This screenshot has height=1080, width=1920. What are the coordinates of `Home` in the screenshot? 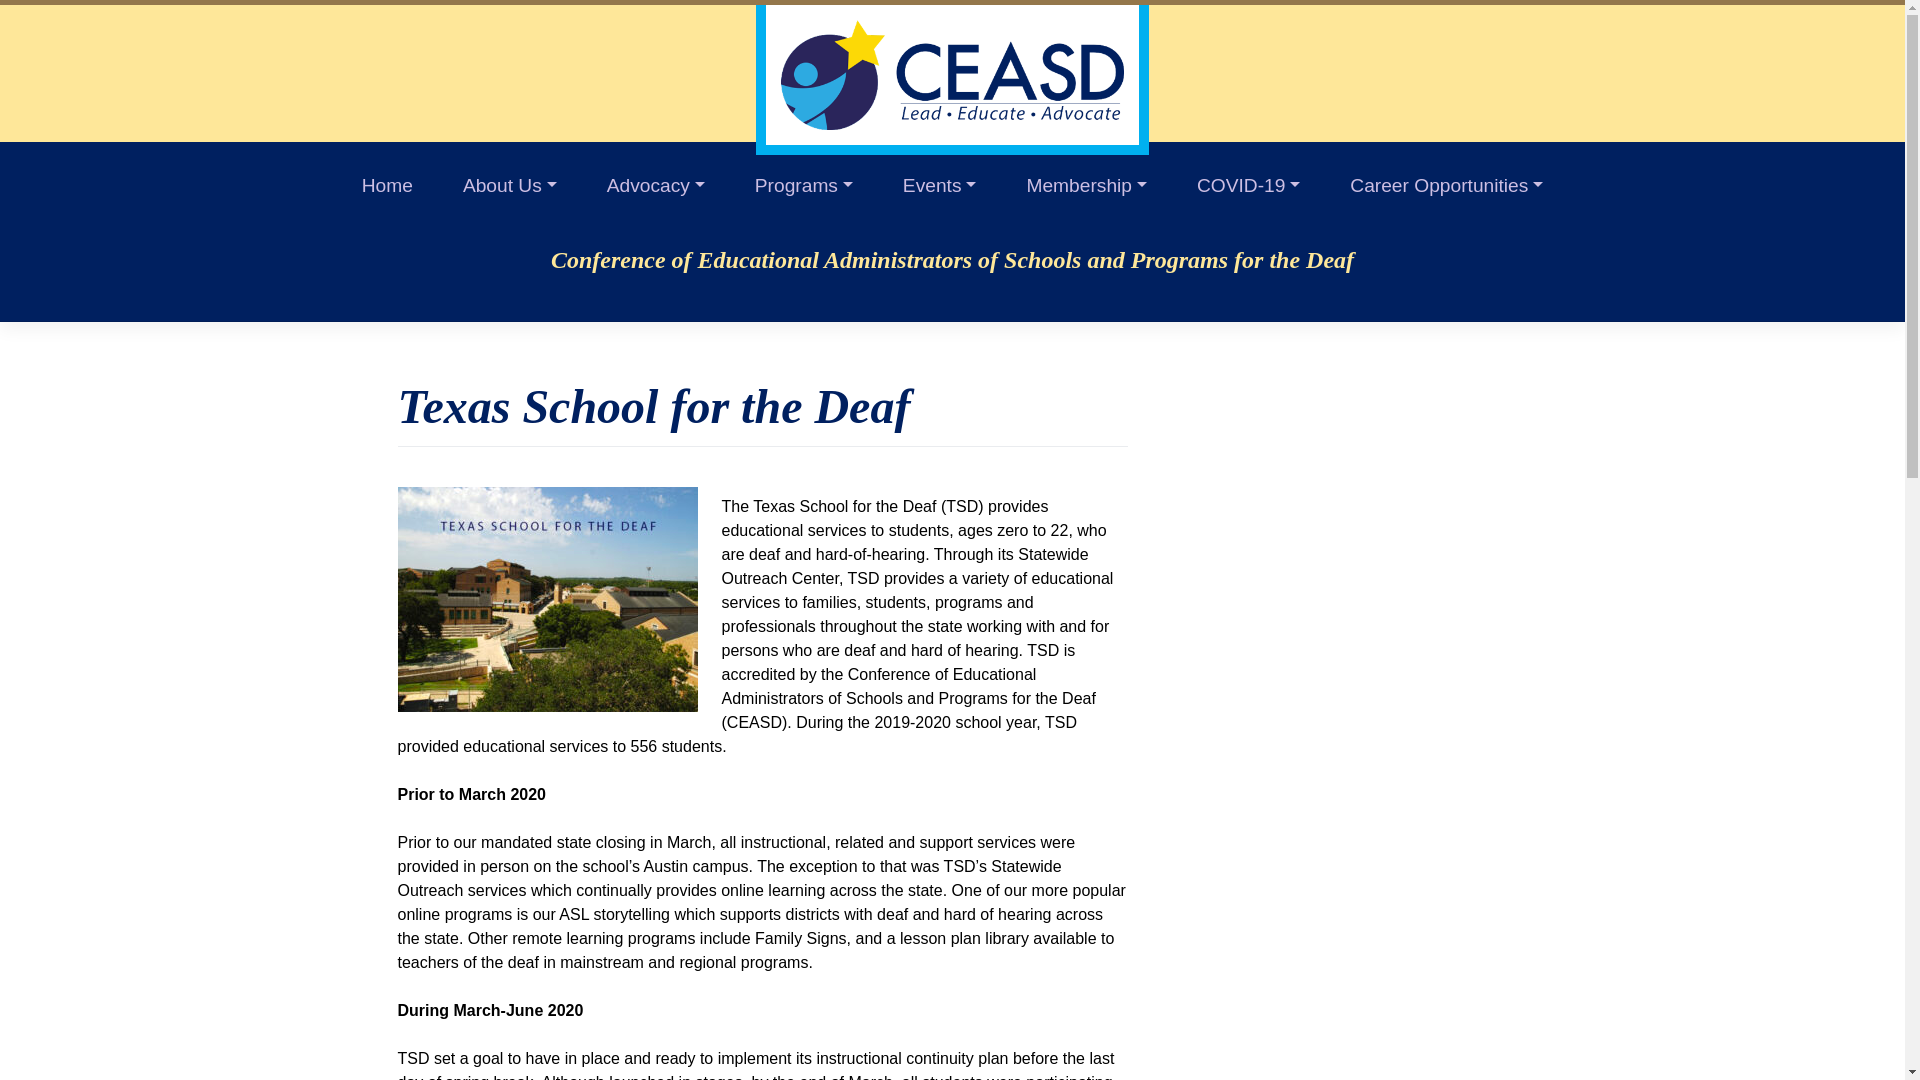 It's located at (387, 181).